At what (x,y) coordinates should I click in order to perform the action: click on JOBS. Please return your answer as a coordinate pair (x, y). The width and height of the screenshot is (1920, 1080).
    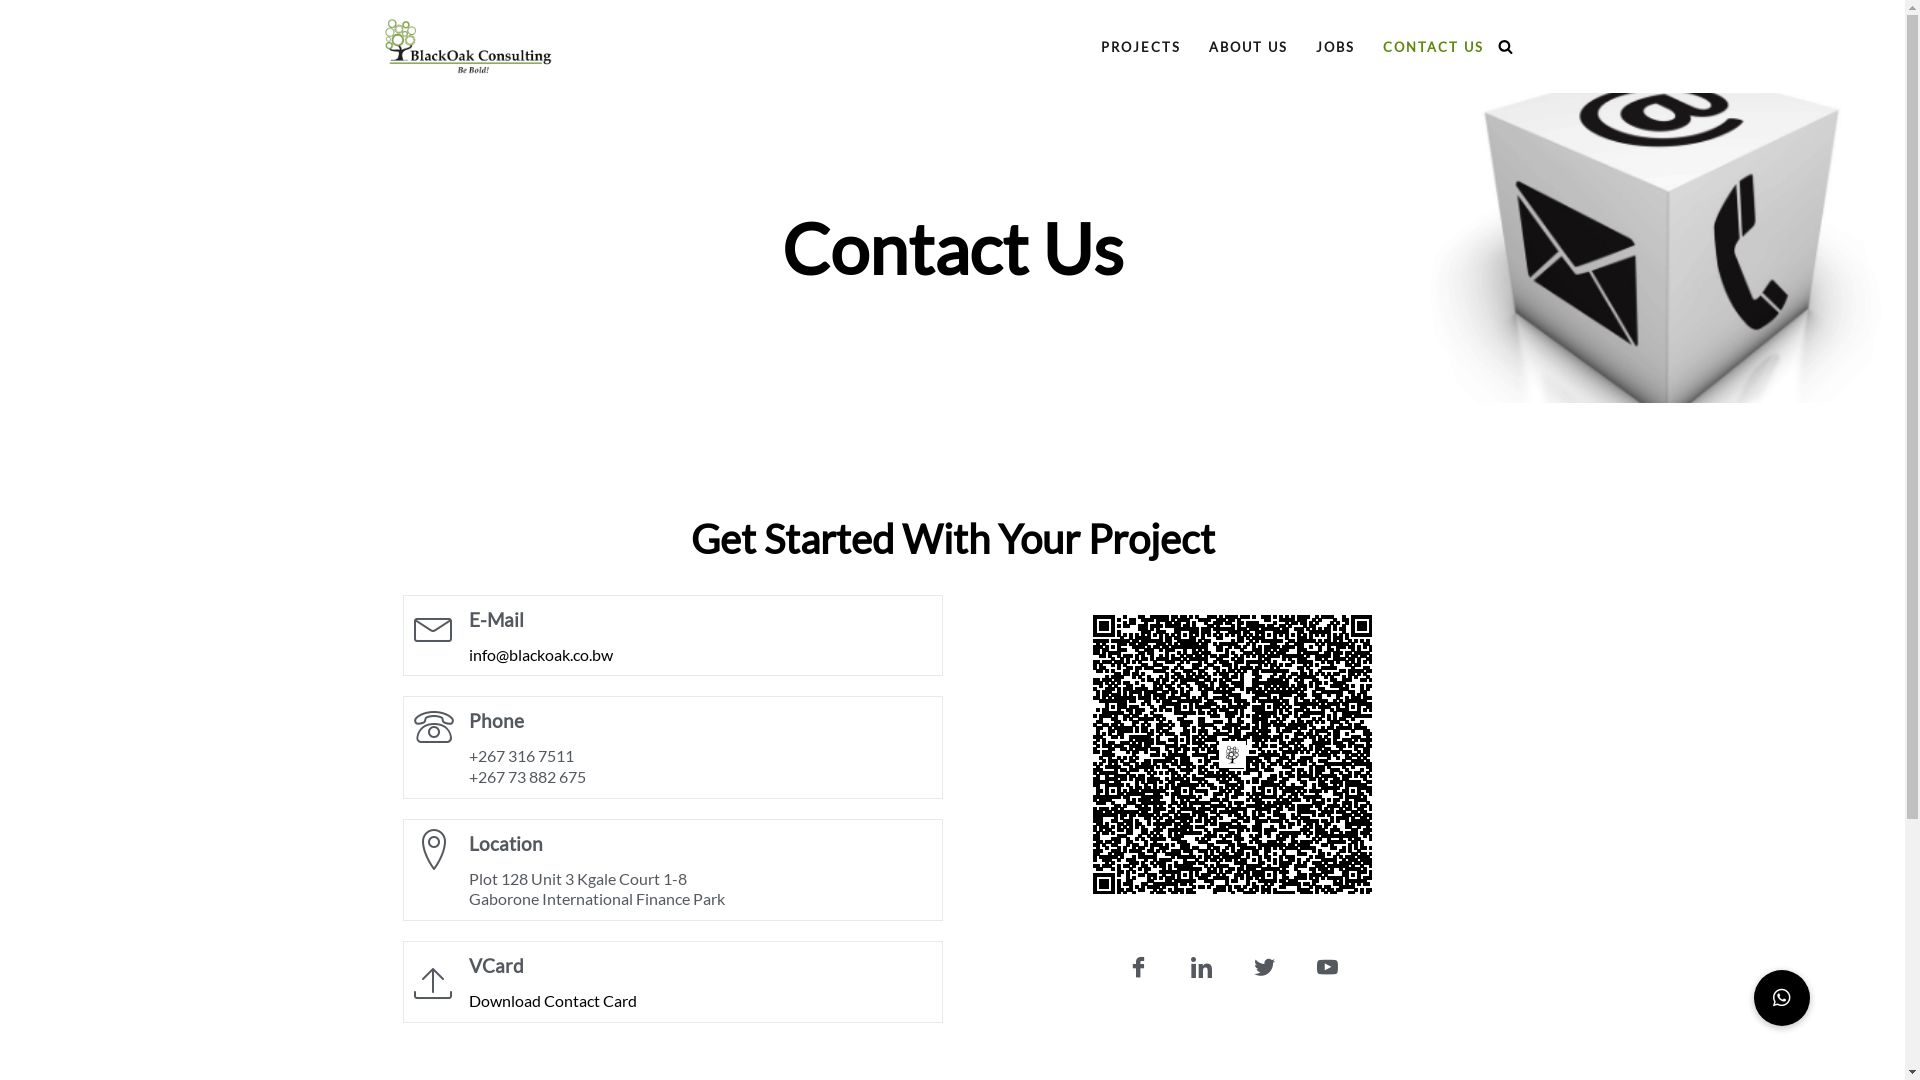
    Looking at the image, I should click on (1336, 46).